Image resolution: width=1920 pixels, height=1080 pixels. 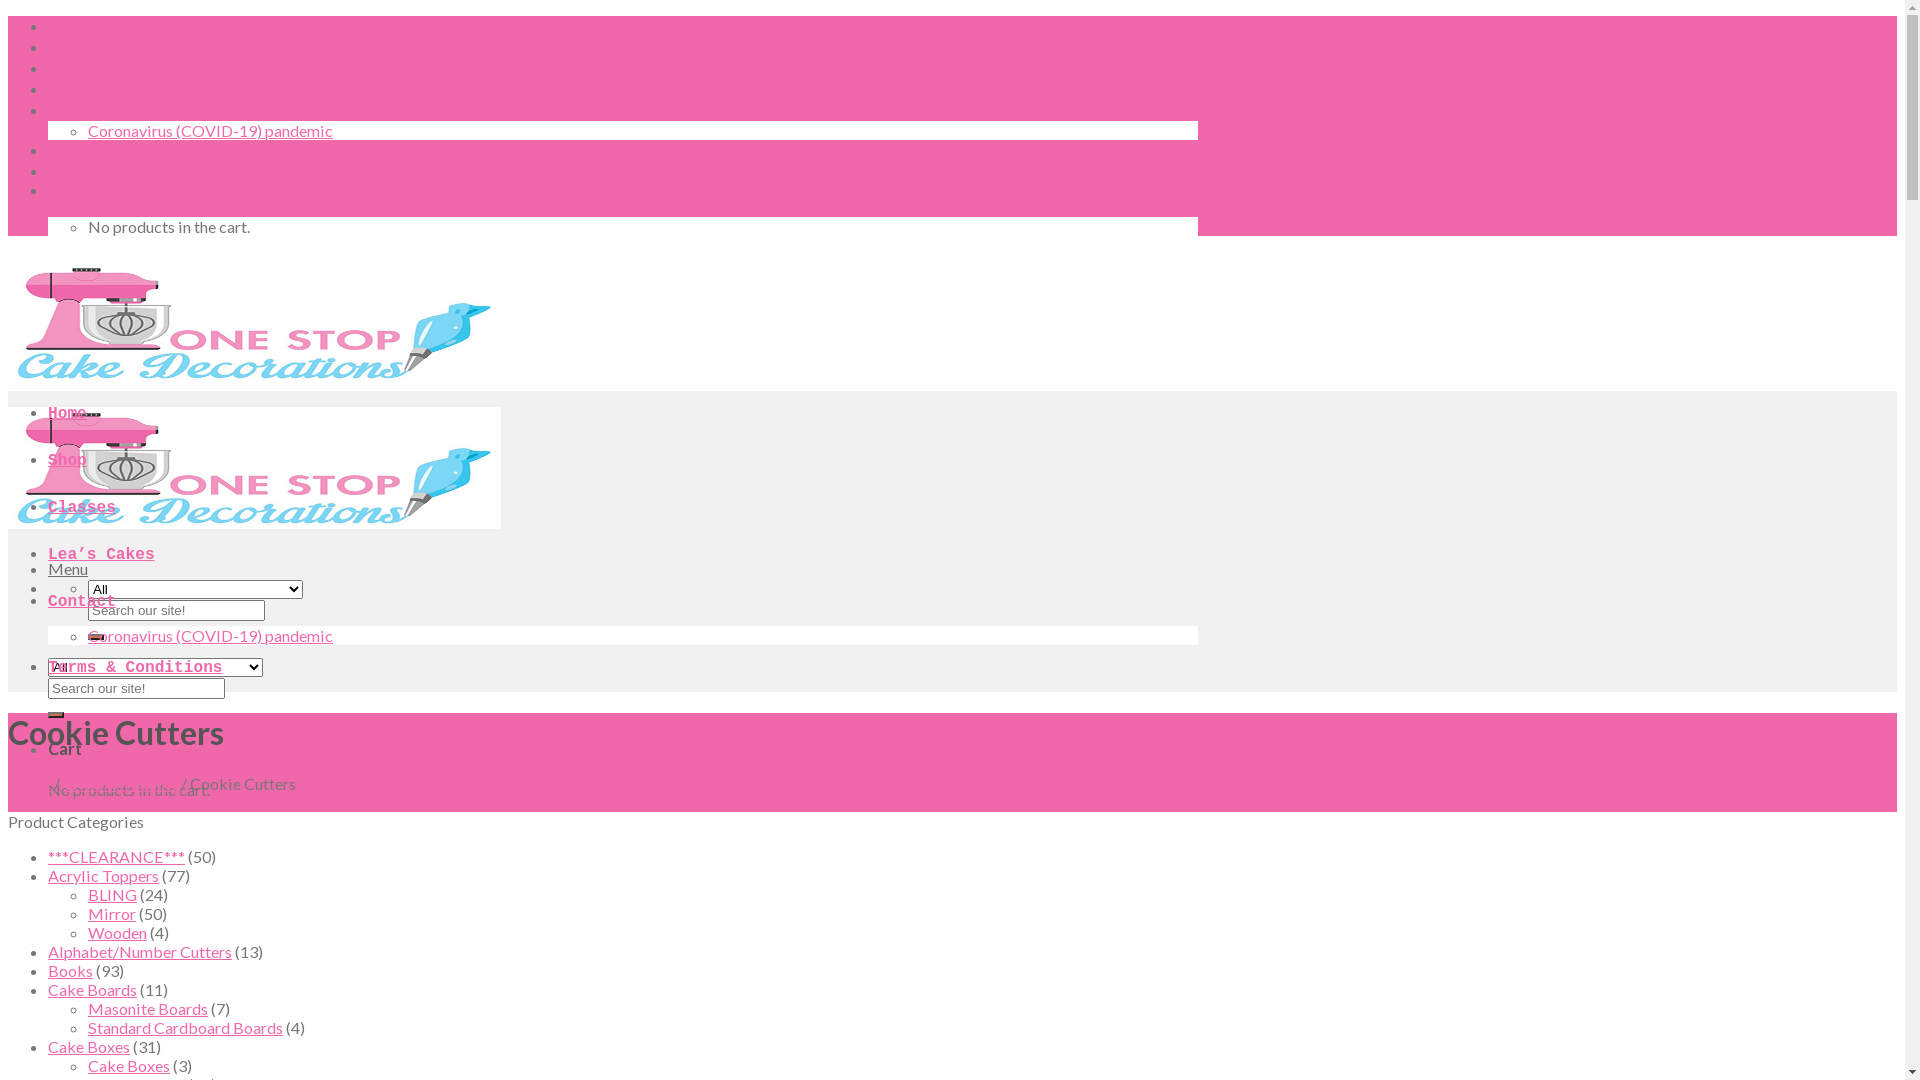 What do you see at coordinates (118, 932) in the screenshot?
I see `Wooden` at bounding box center [118, 932].